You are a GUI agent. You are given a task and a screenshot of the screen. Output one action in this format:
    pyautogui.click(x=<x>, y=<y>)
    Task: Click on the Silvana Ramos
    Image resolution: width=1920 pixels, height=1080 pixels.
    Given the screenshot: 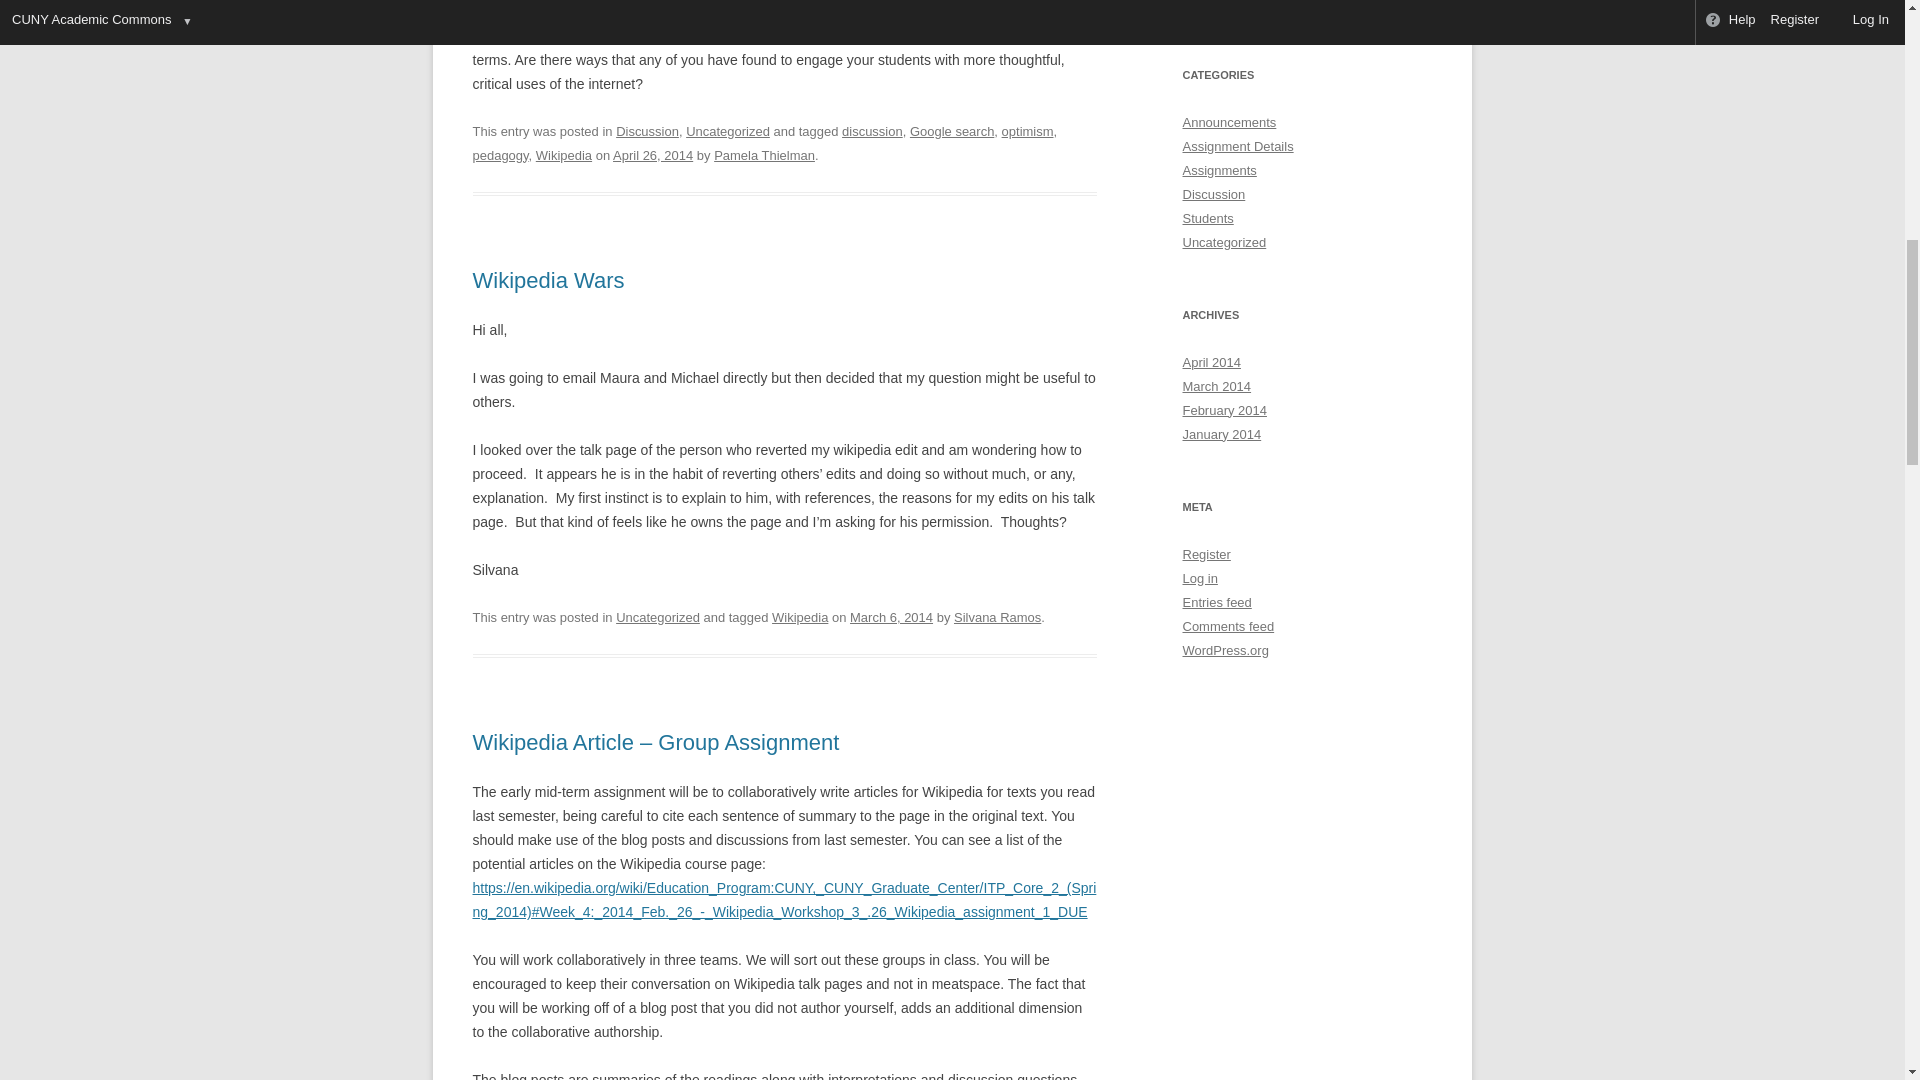 What is the action you would take?
    pyautogui.click(x=997, y=618)
    